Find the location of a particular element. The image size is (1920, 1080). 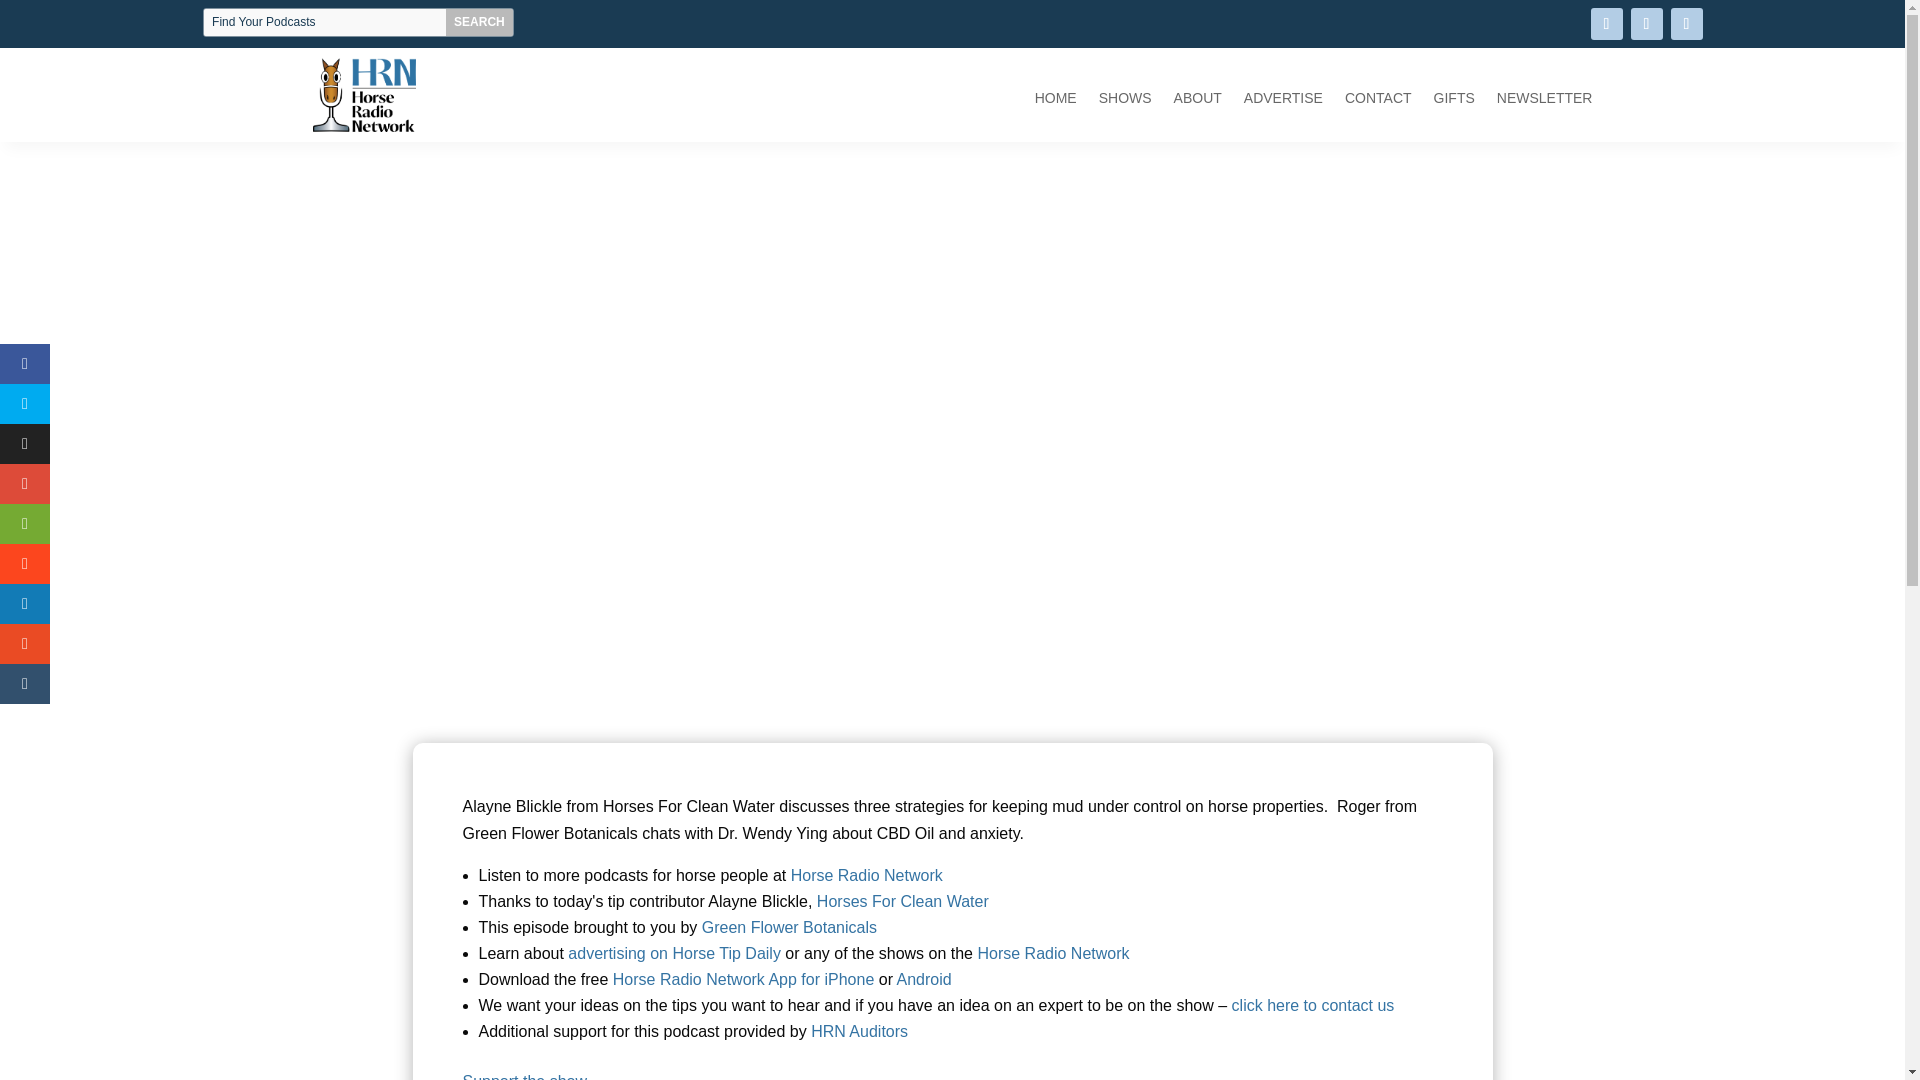

Horse Radio Network is located at coordinates (1052, 954).